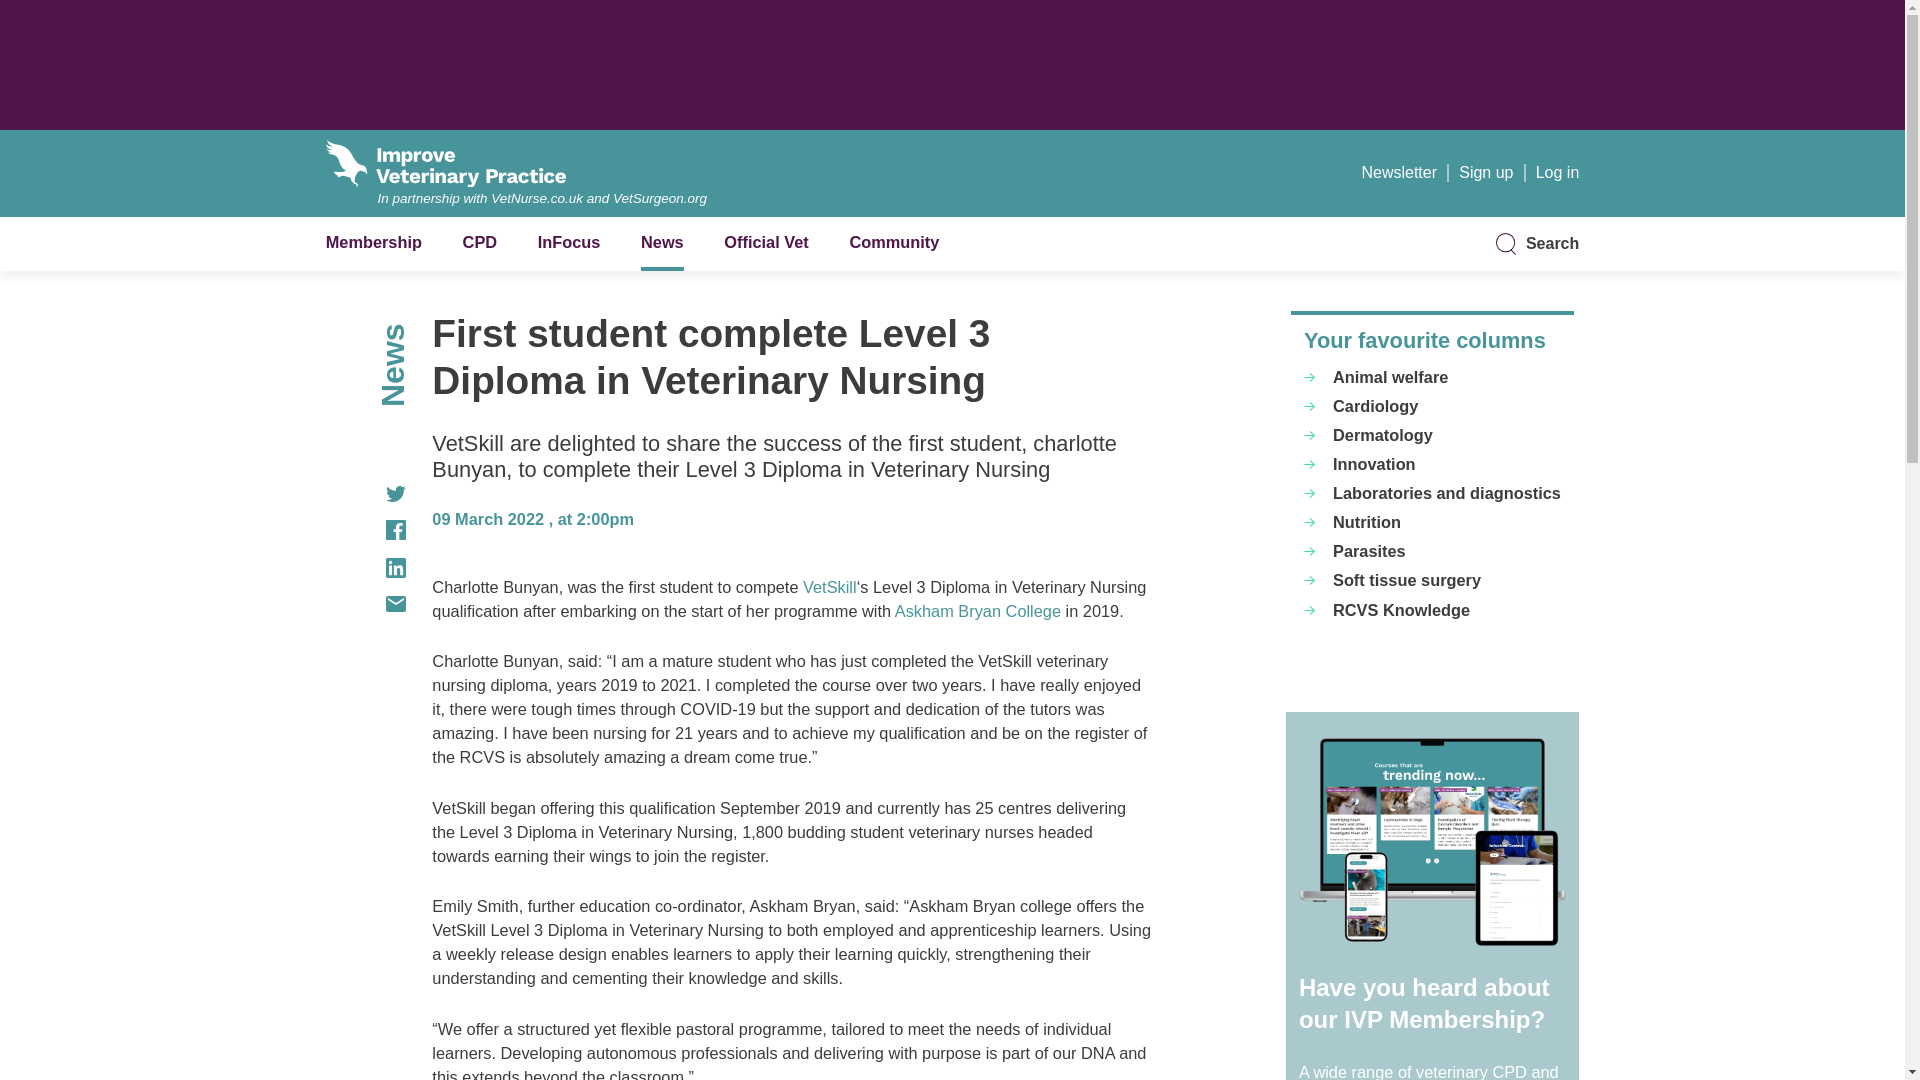  Describe the element at coordinates (366, 530) in the screenshot. I see `Share on Facebook` at that location.